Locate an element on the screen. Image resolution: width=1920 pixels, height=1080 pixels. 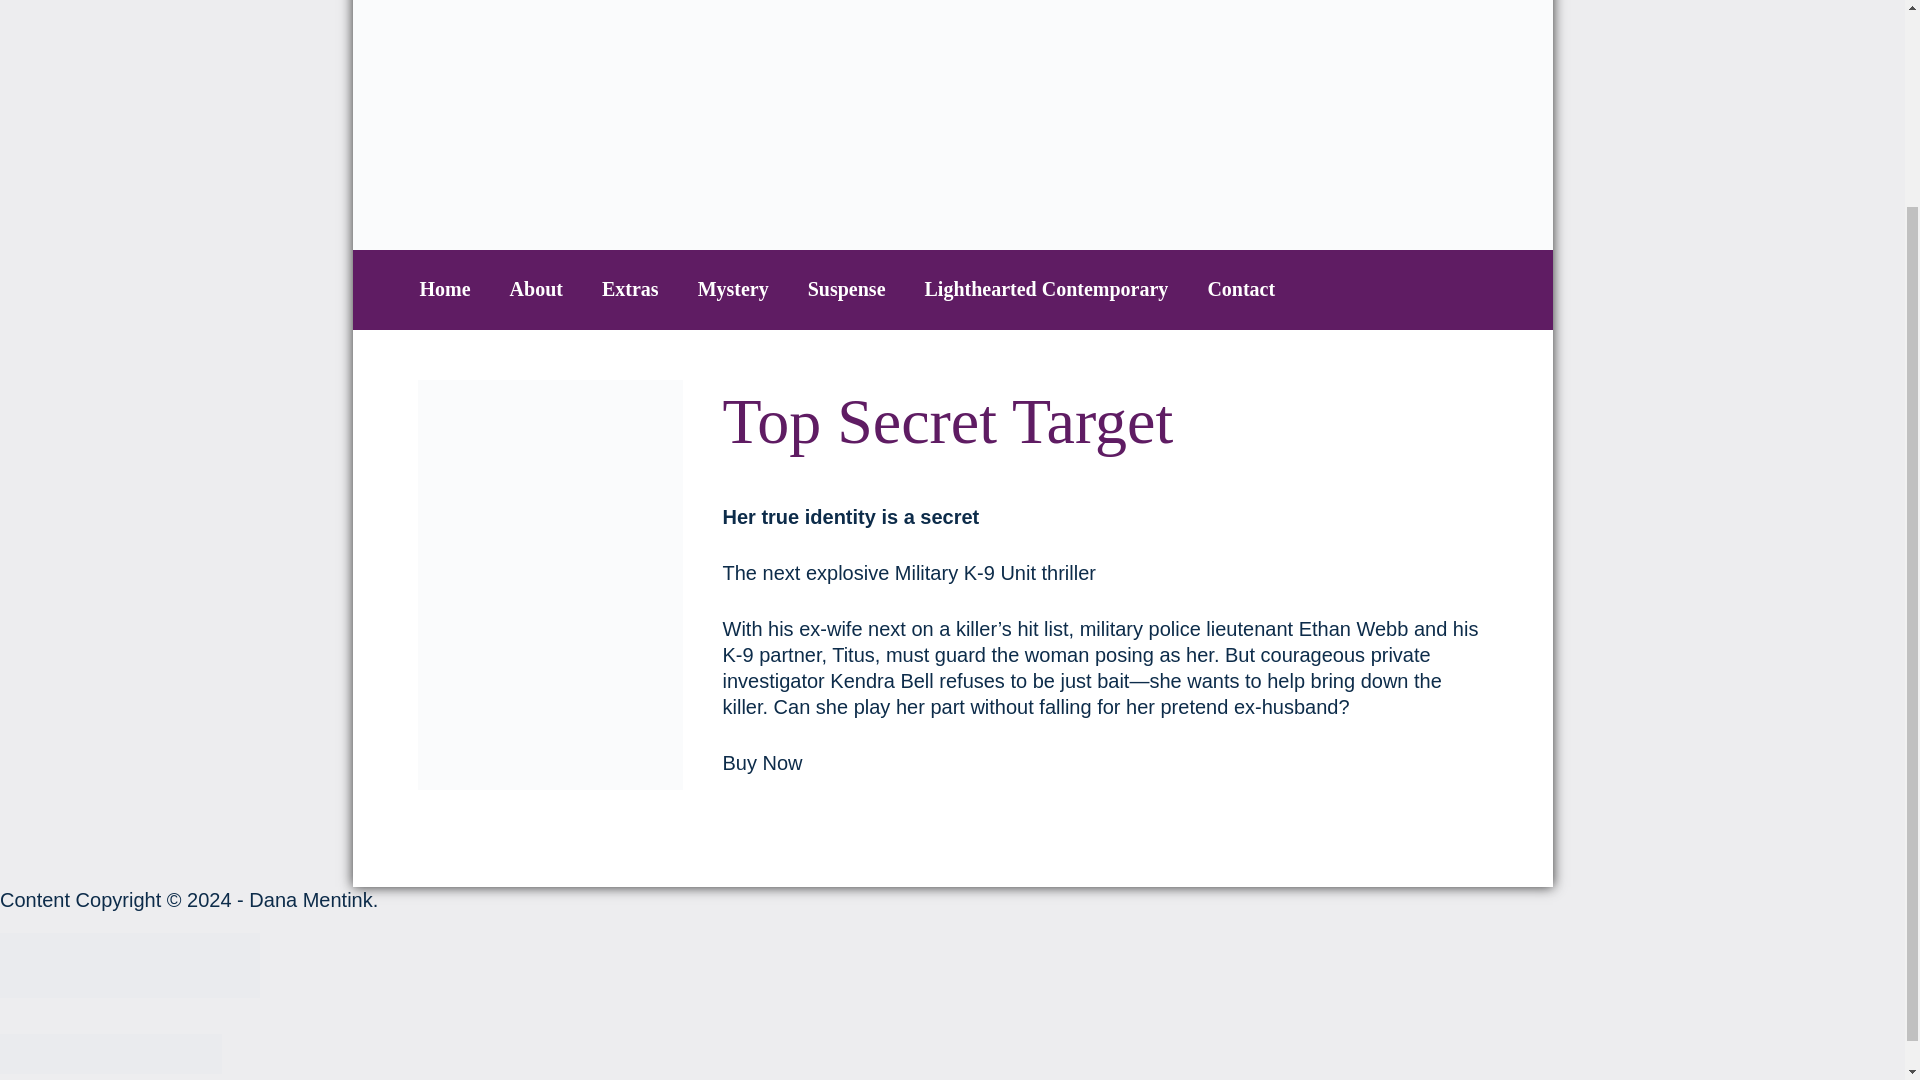
Dana Mentink on YouTube is located at coordinates (162, 965).